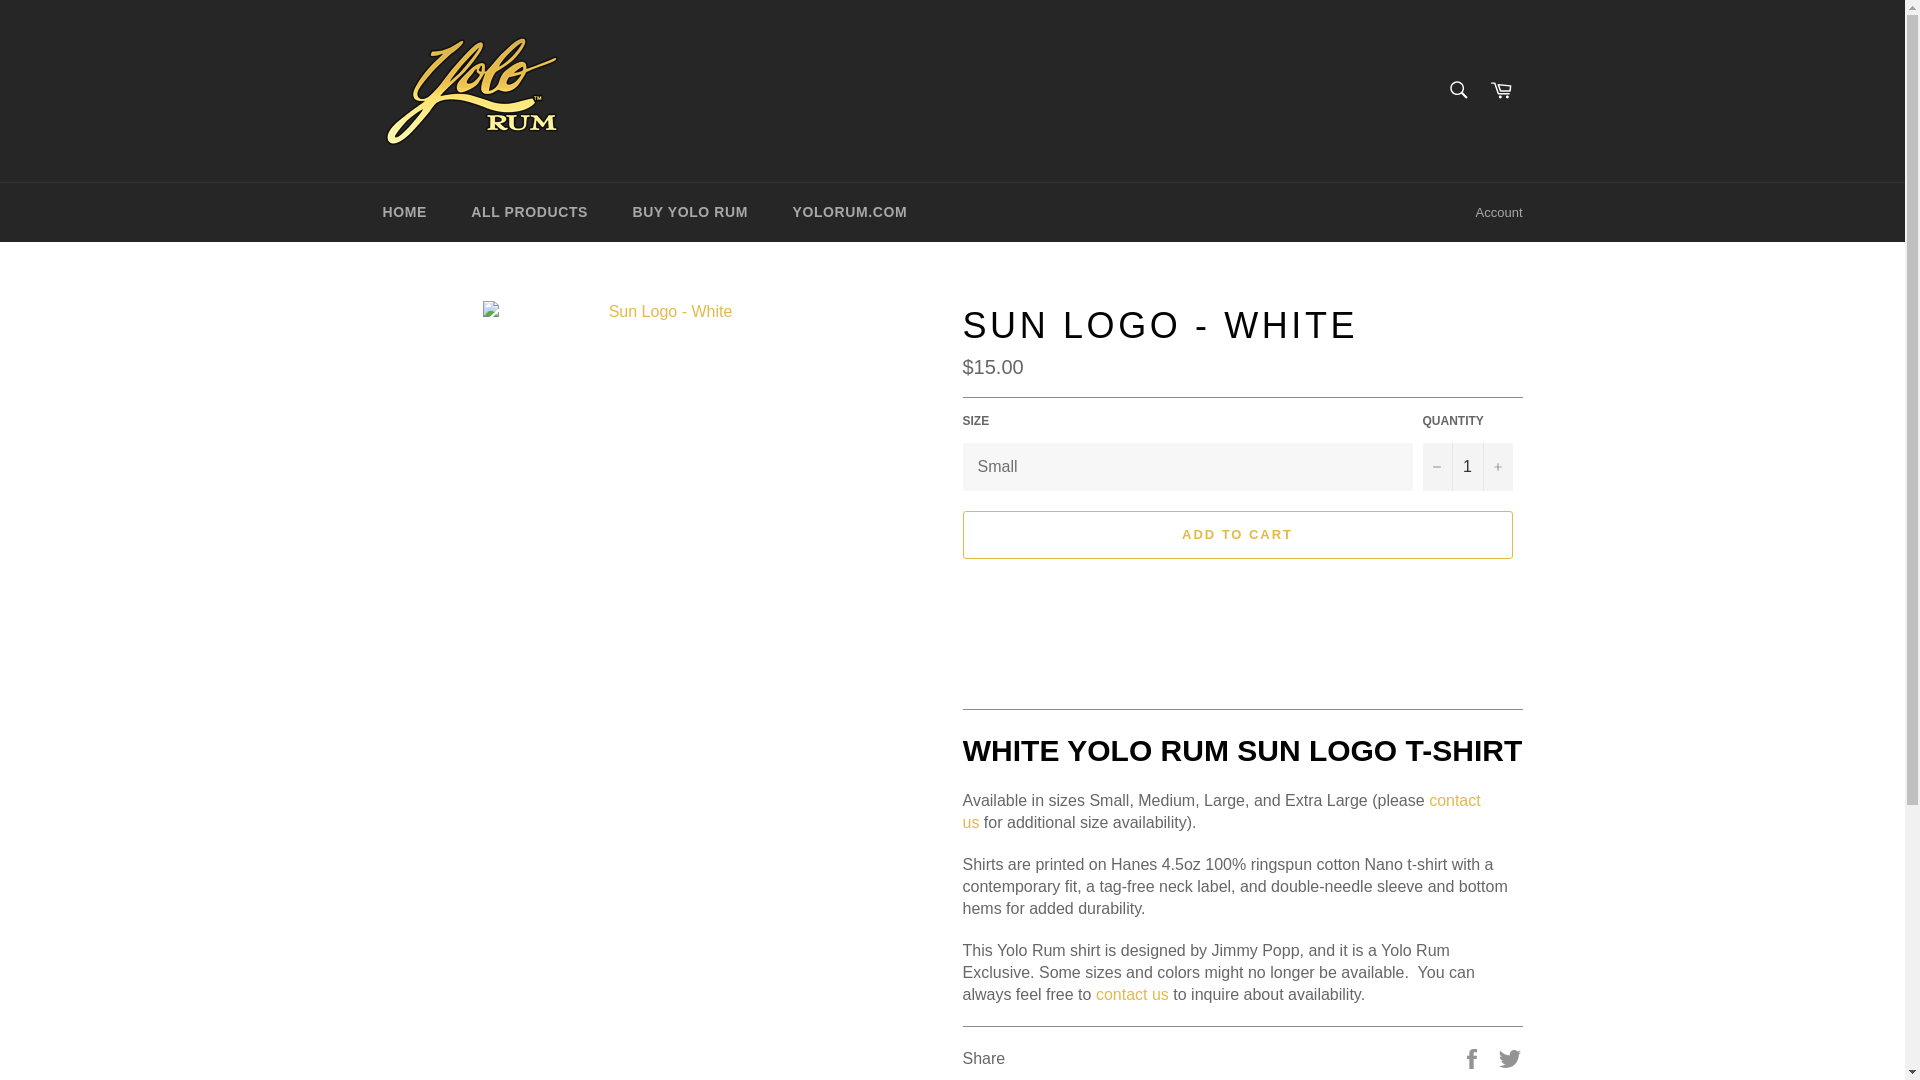  I want to click on contact us, so click(1220, 810).